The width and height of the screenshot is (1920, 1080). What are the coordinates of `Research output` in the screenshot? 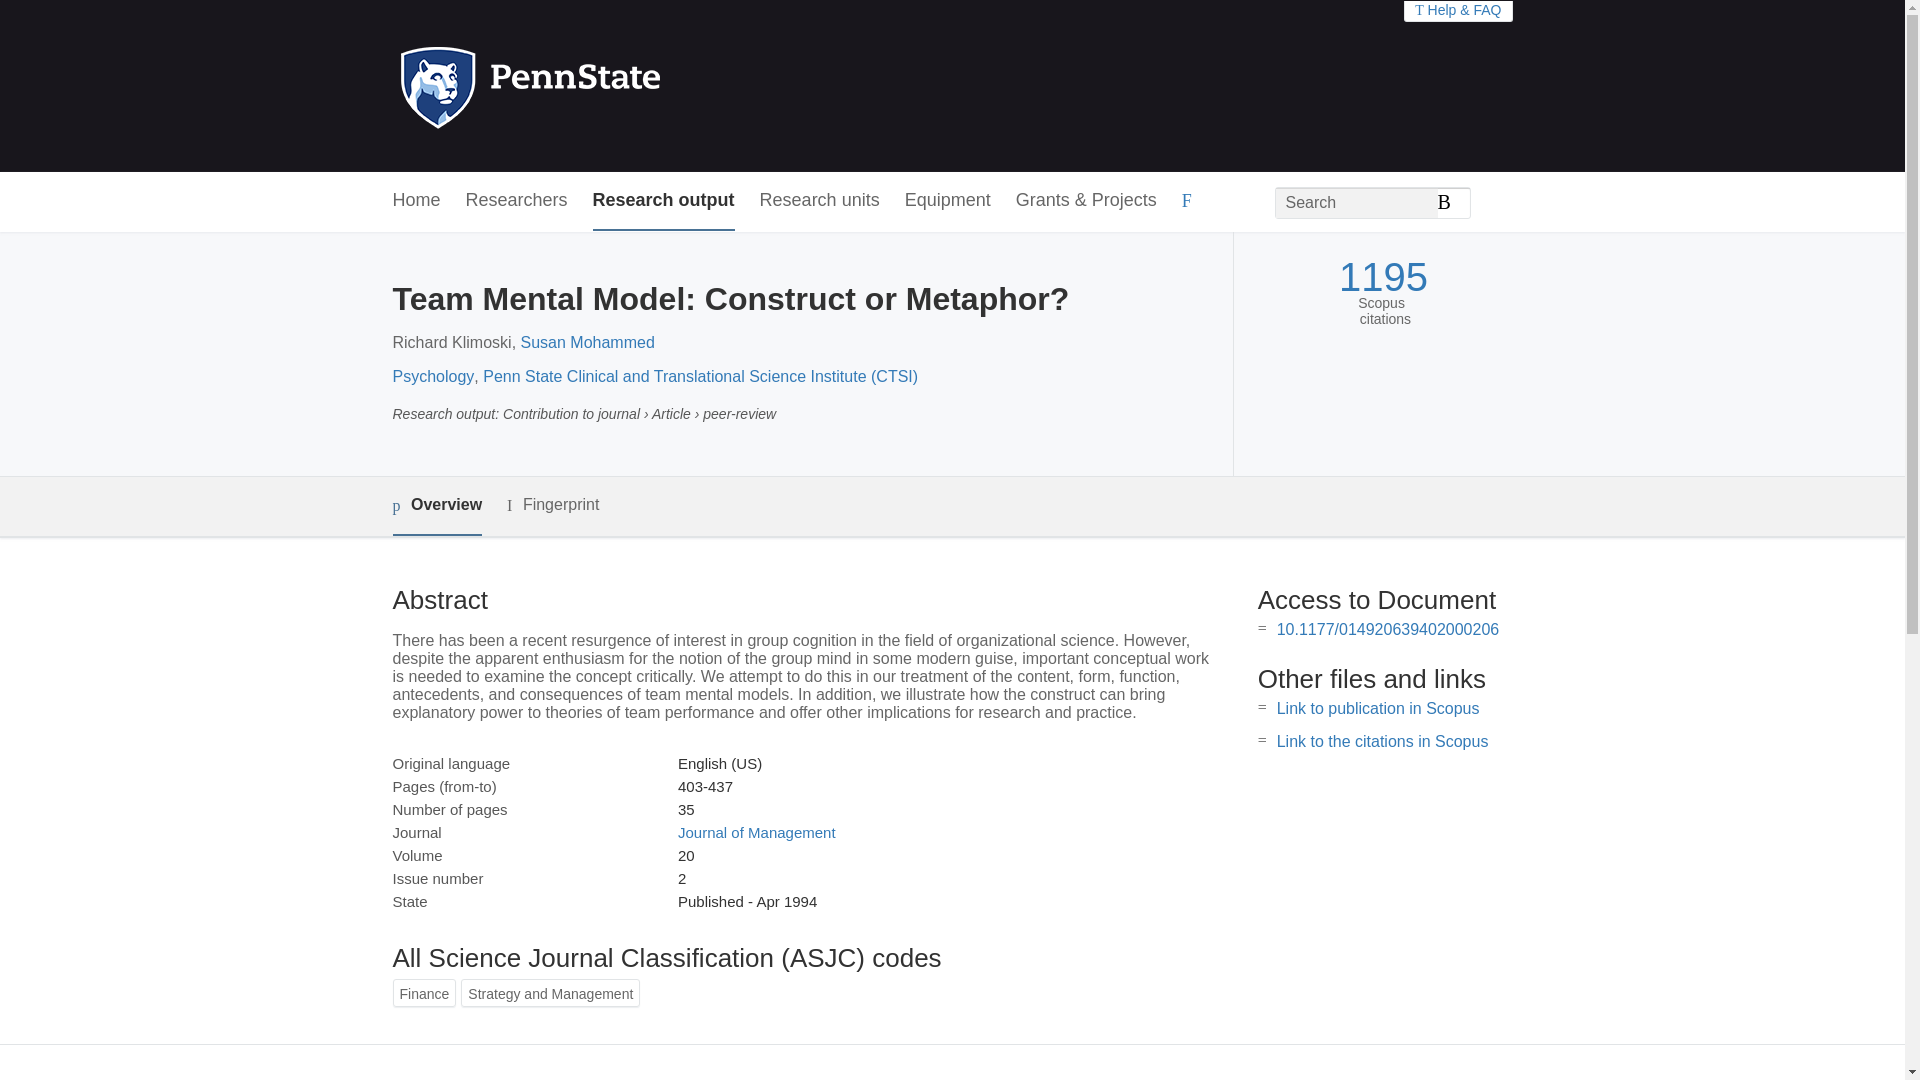 It's located at (664, 201).